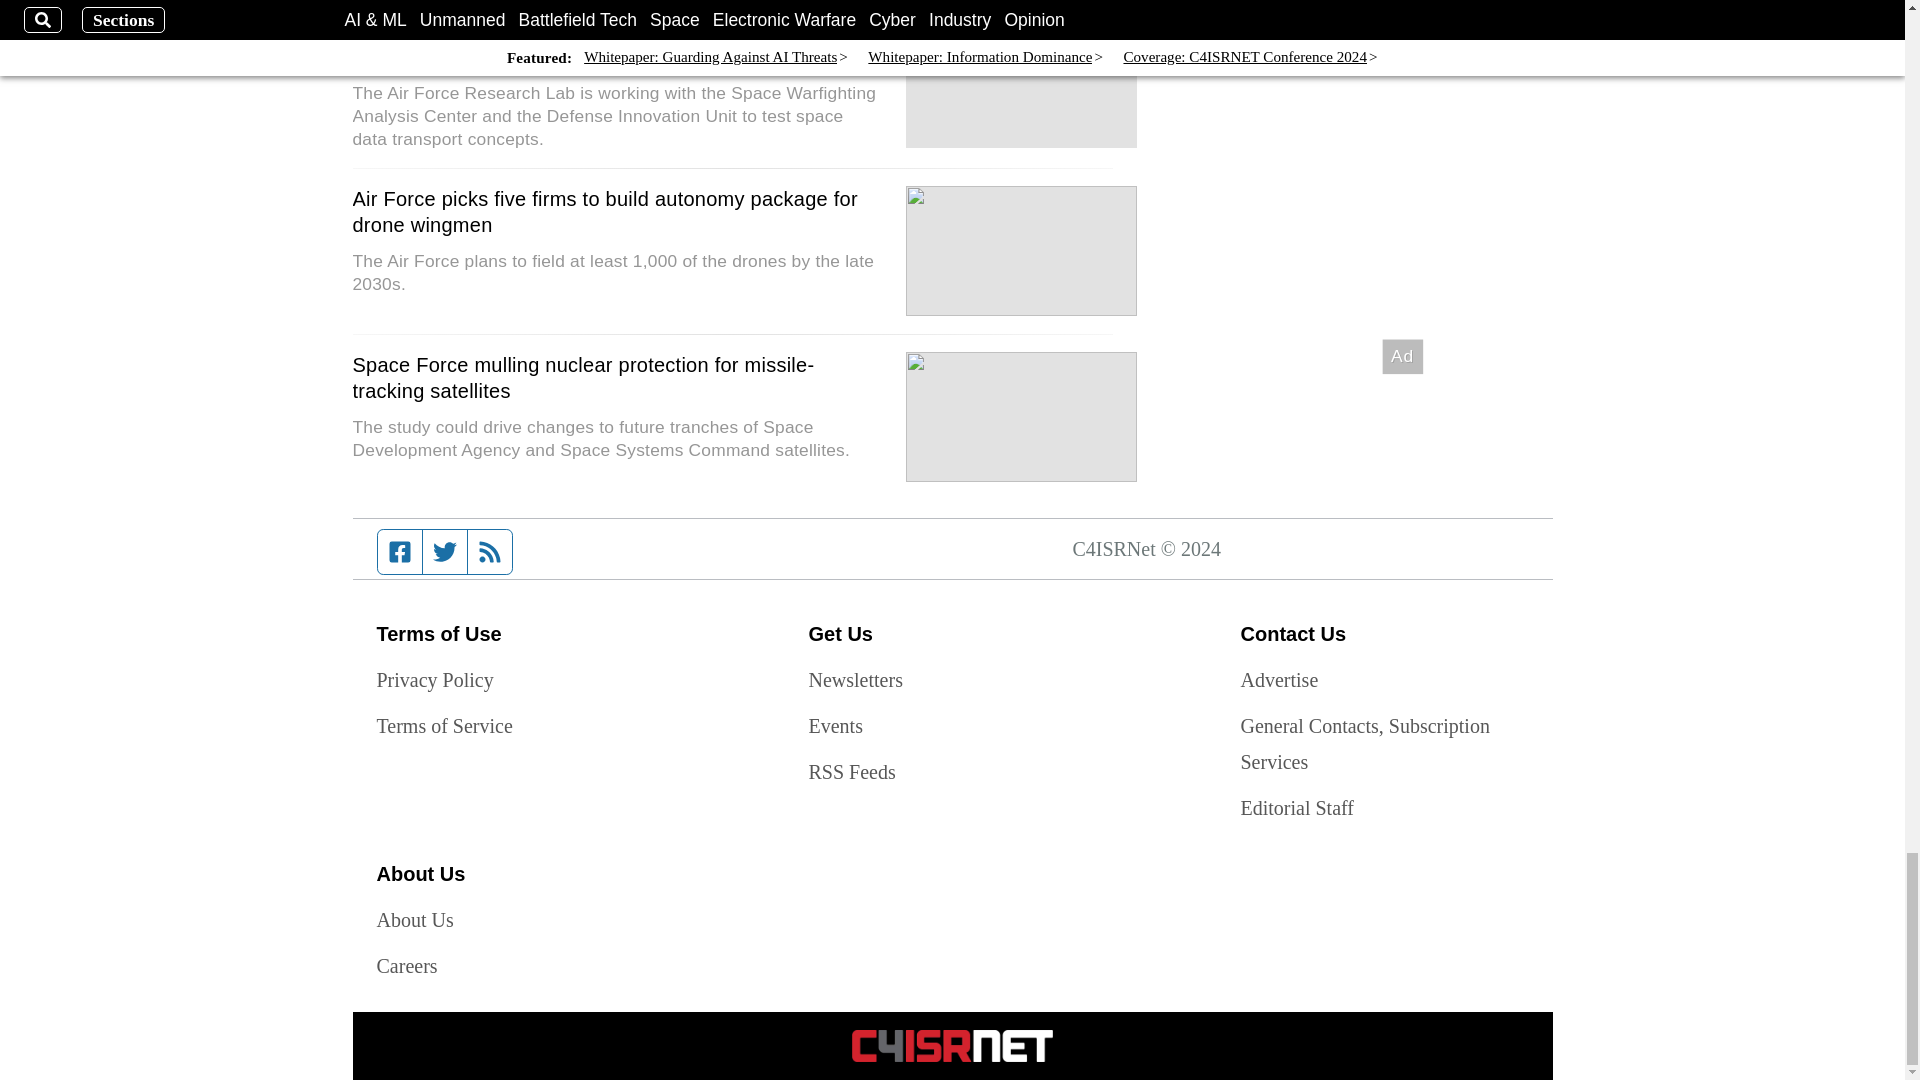 The height and width of the screenshot is (1080, 1920). I want to click on RSS feed, so click(490, 552).